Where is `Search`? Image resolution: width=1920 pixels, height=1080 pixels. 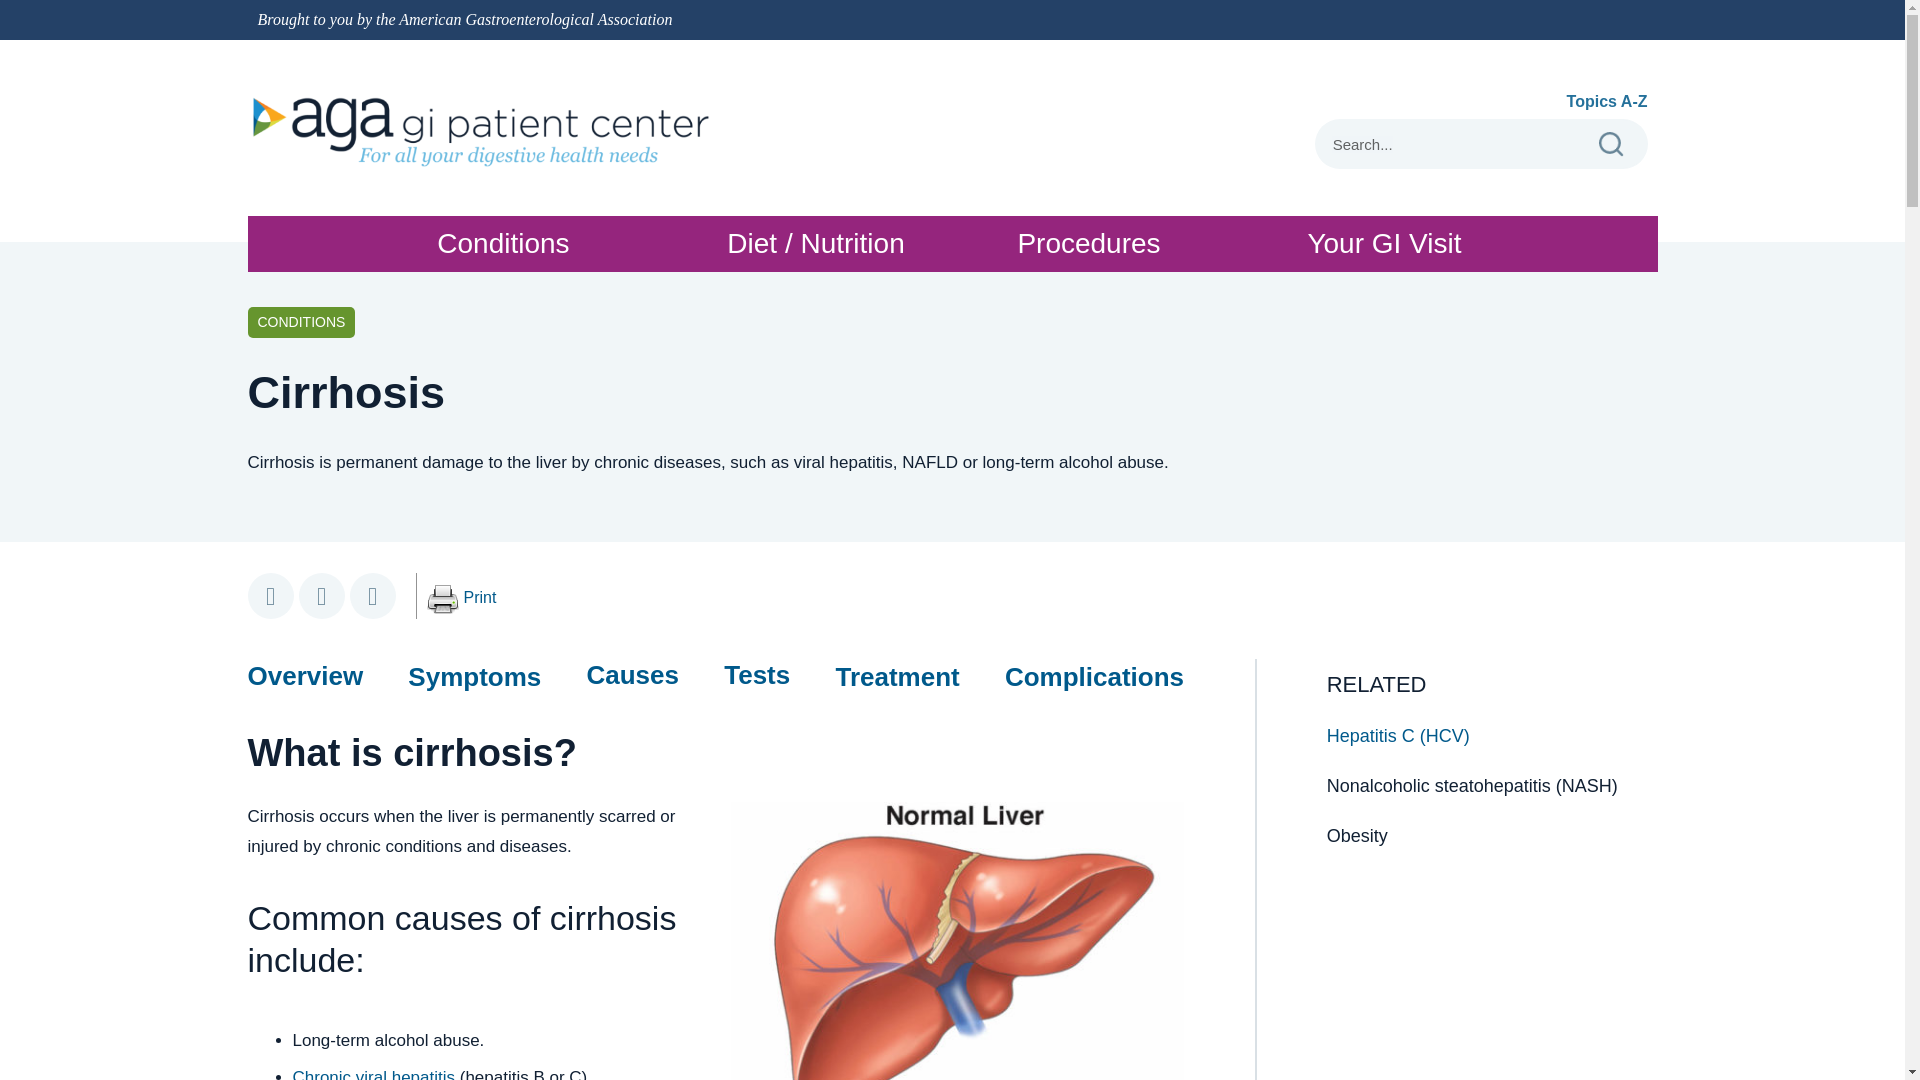
Search is located at coordinates (1451, 144).